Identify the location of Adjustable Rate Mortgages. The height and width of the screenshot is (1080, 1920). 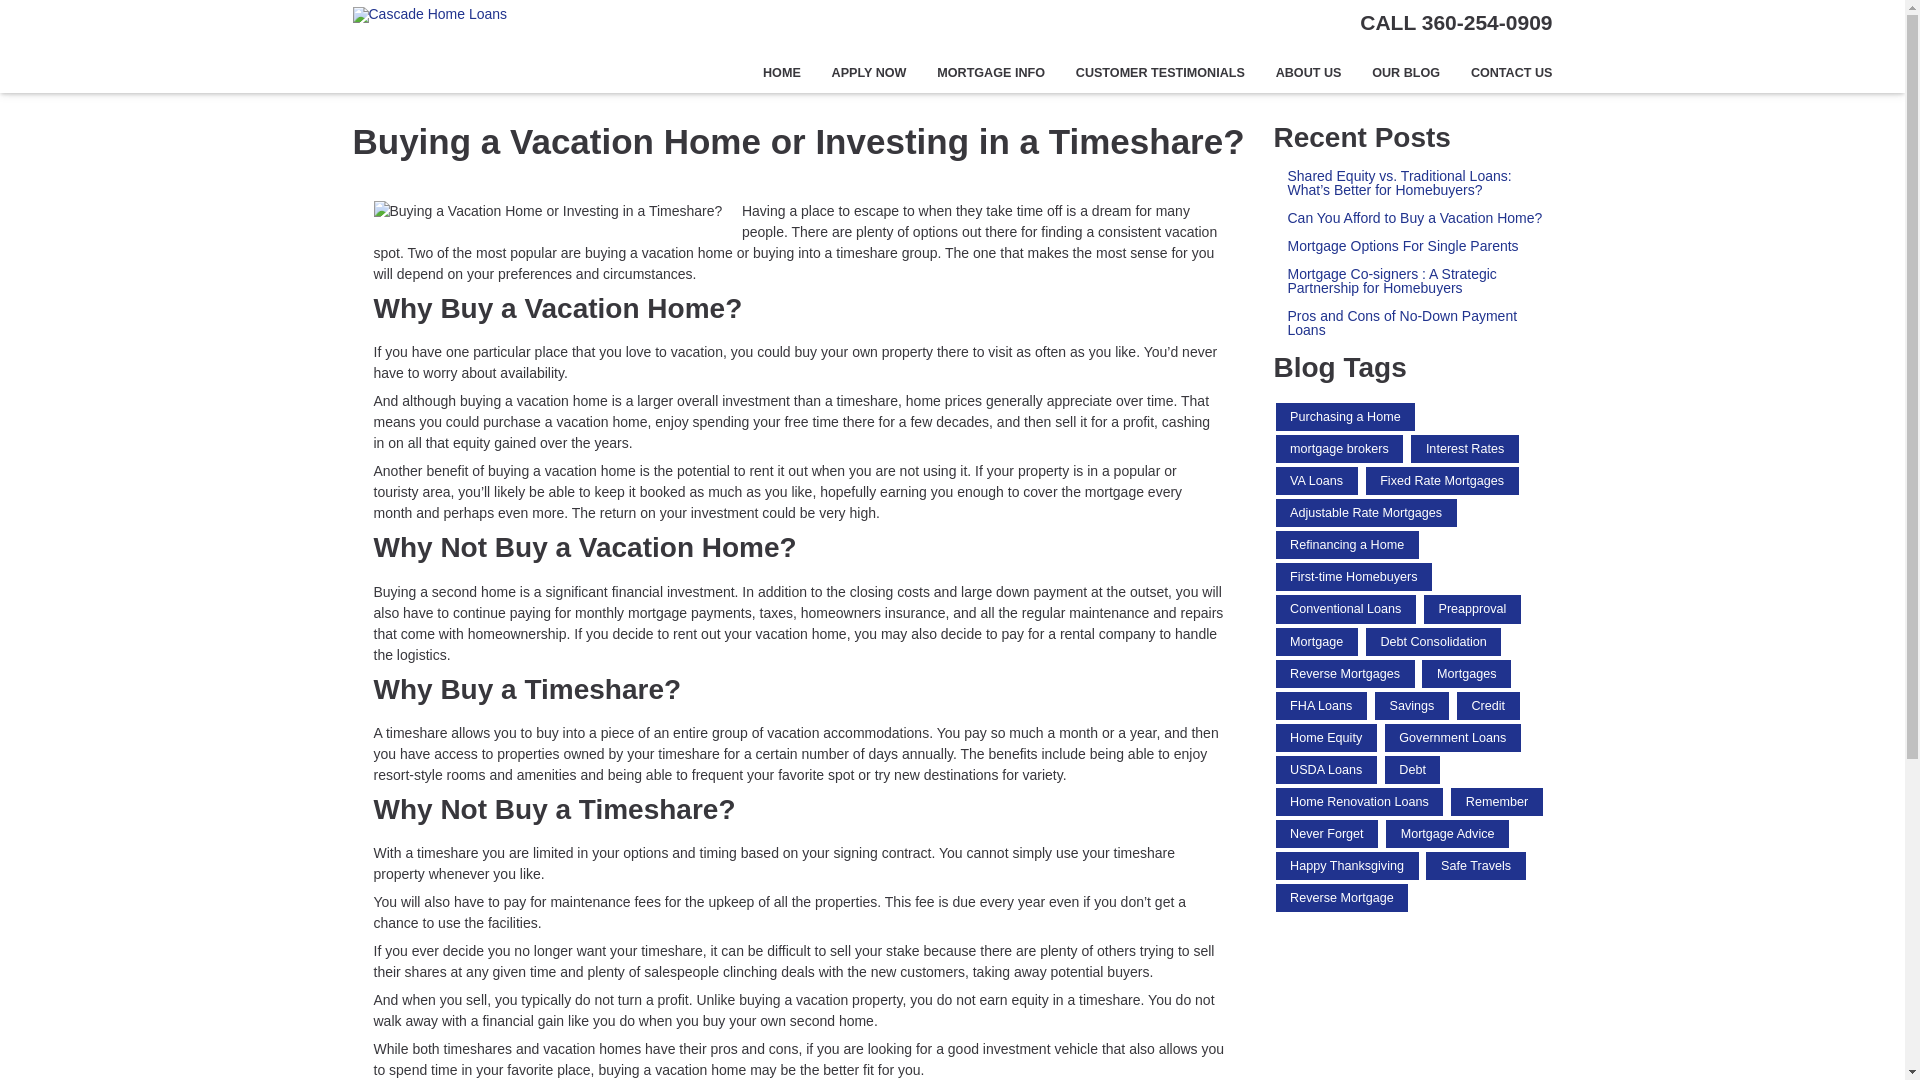
(1366, 512).